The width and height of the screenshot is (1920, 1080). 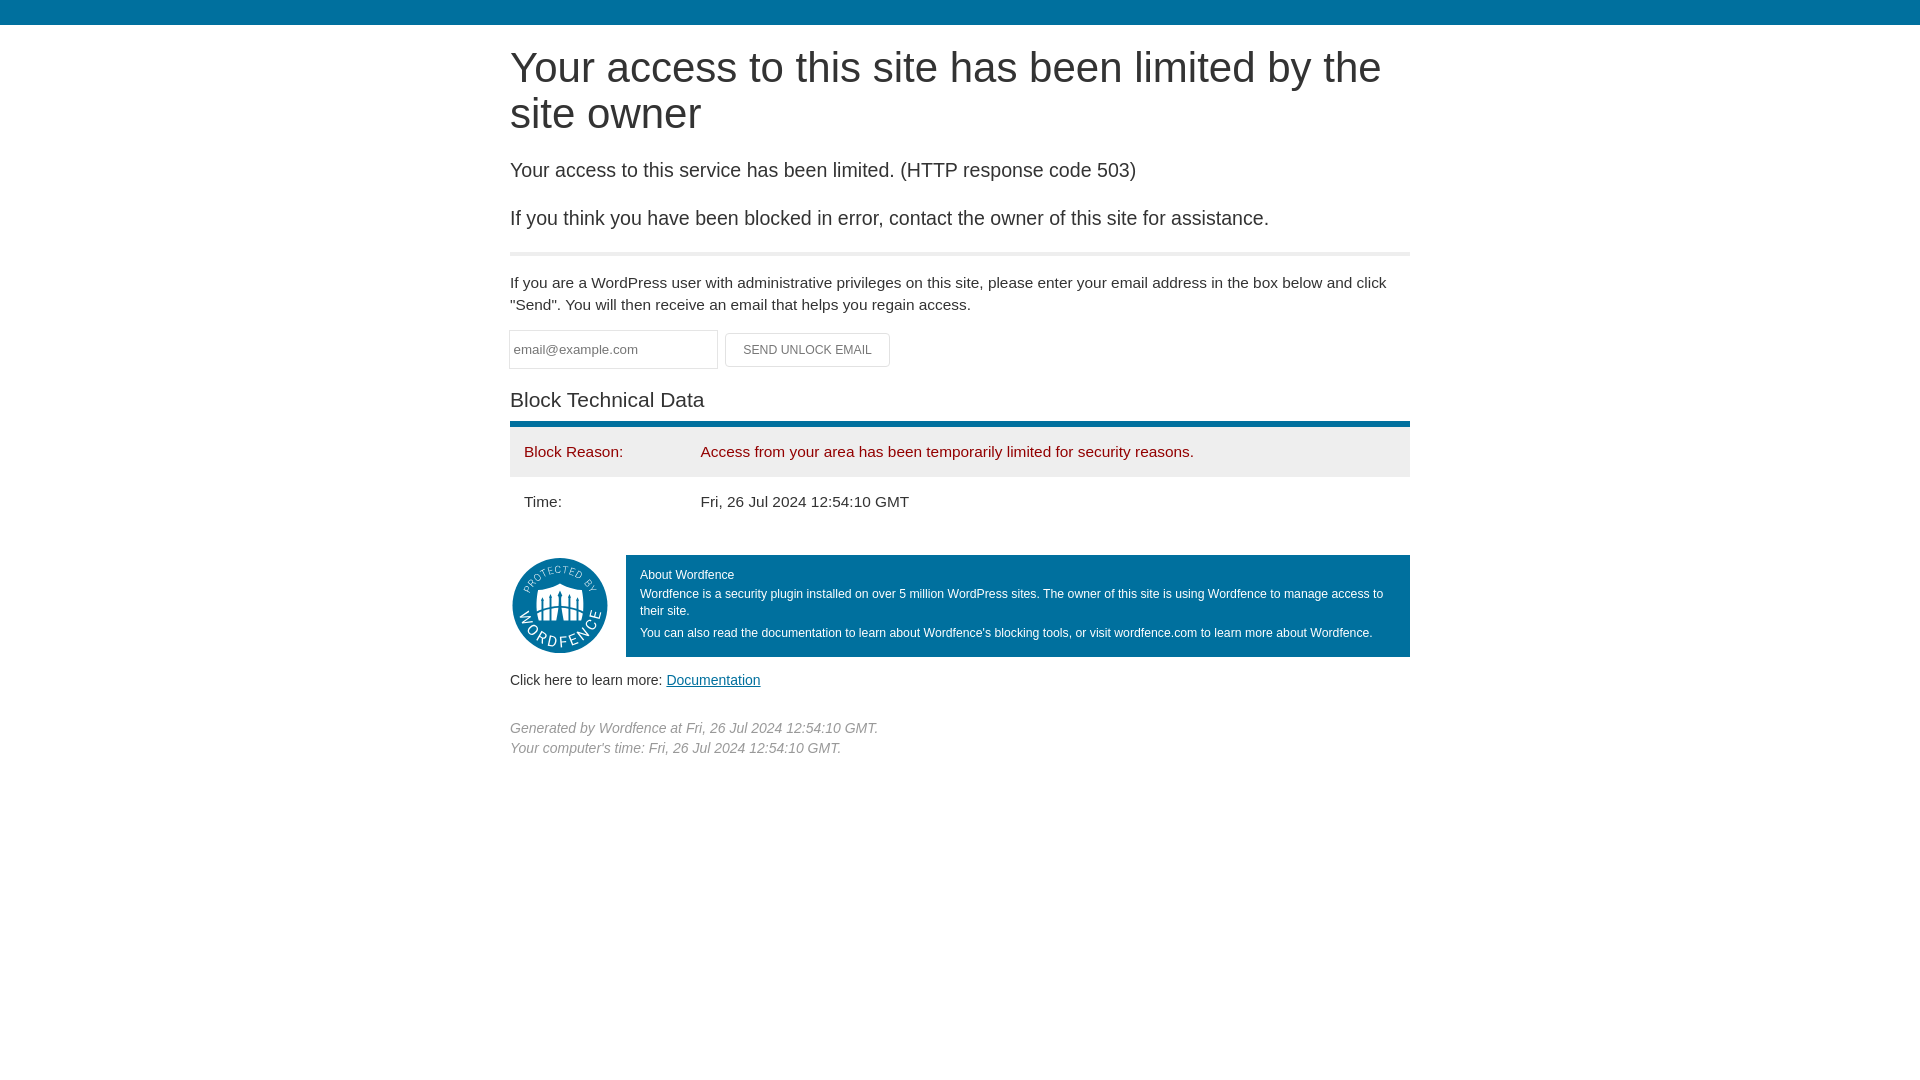 What do you see at coordinates (808, 350) in the screenshot?
I see `Send Unlock Email` at bounding box center [808, 350].